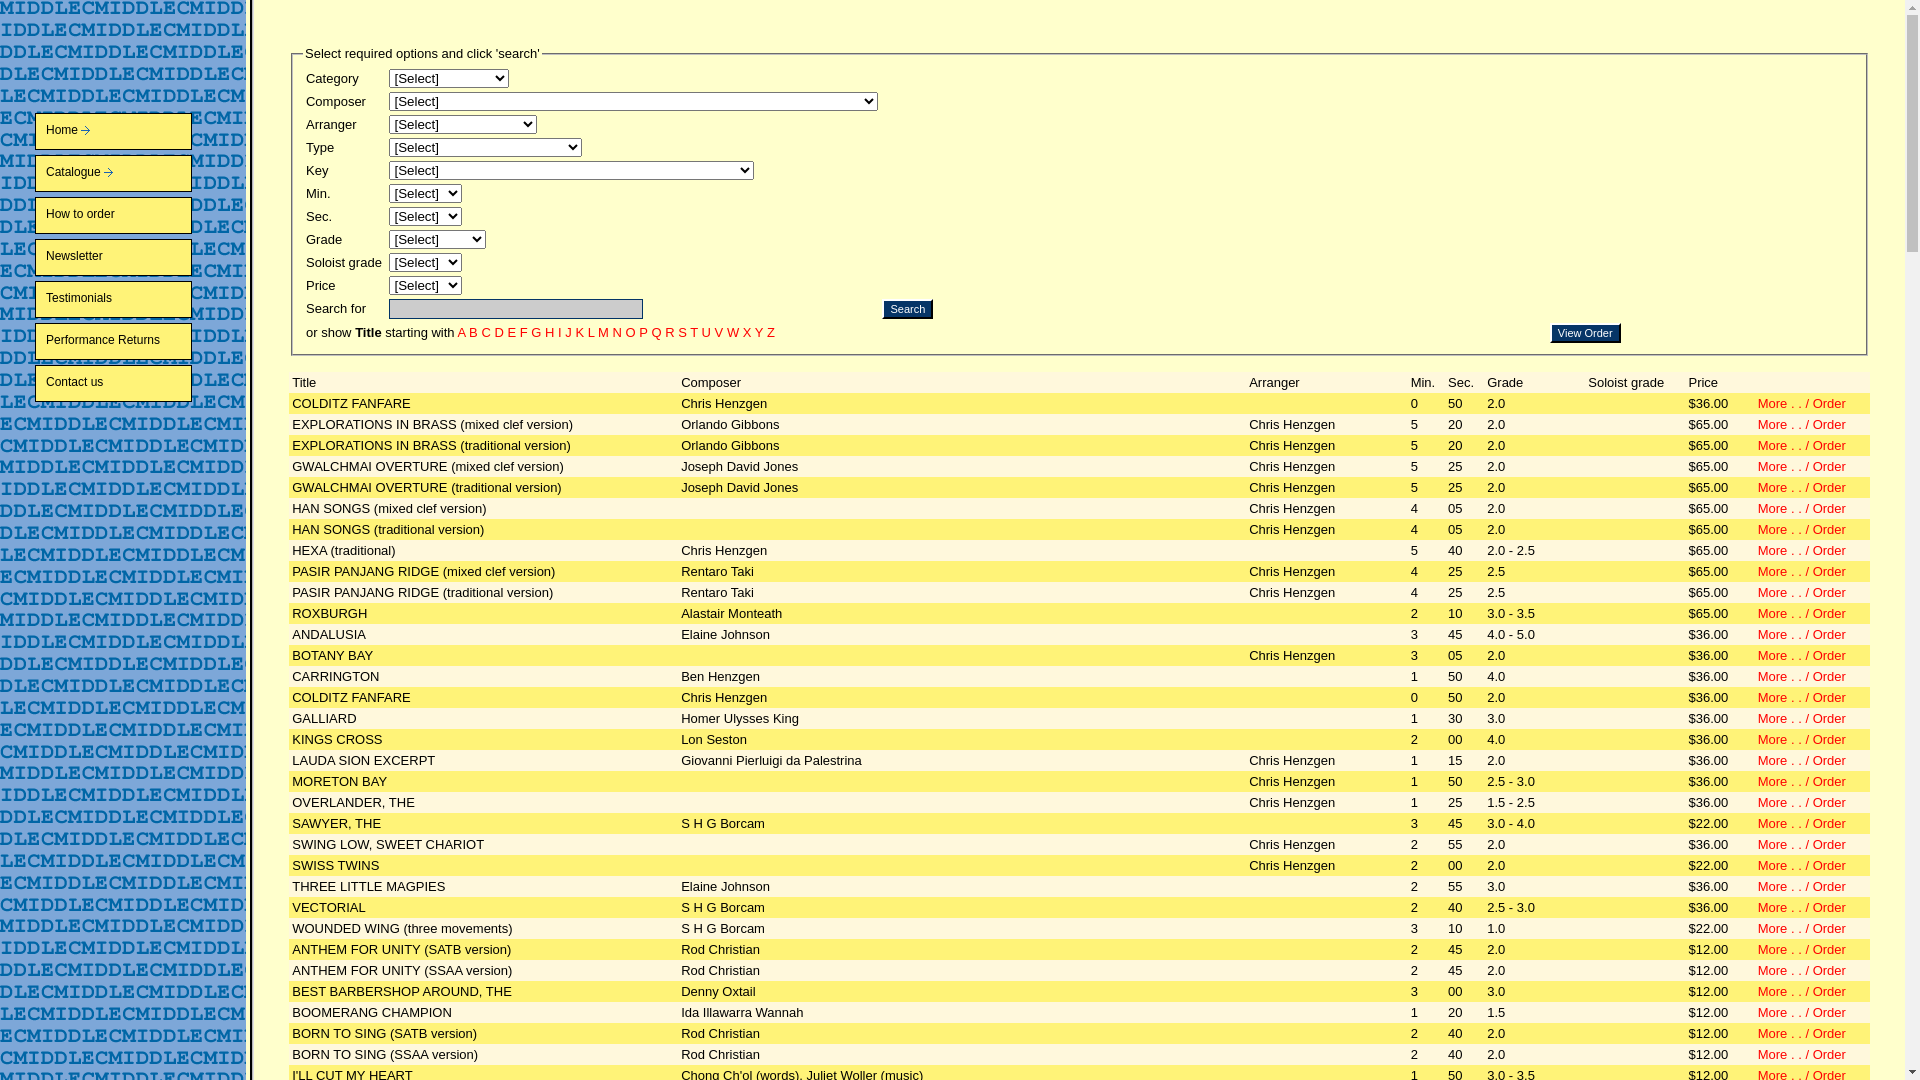  What do you see at coordinates (720, 332) in the screenshot?
I see `V` at bounding box center [720, 332].